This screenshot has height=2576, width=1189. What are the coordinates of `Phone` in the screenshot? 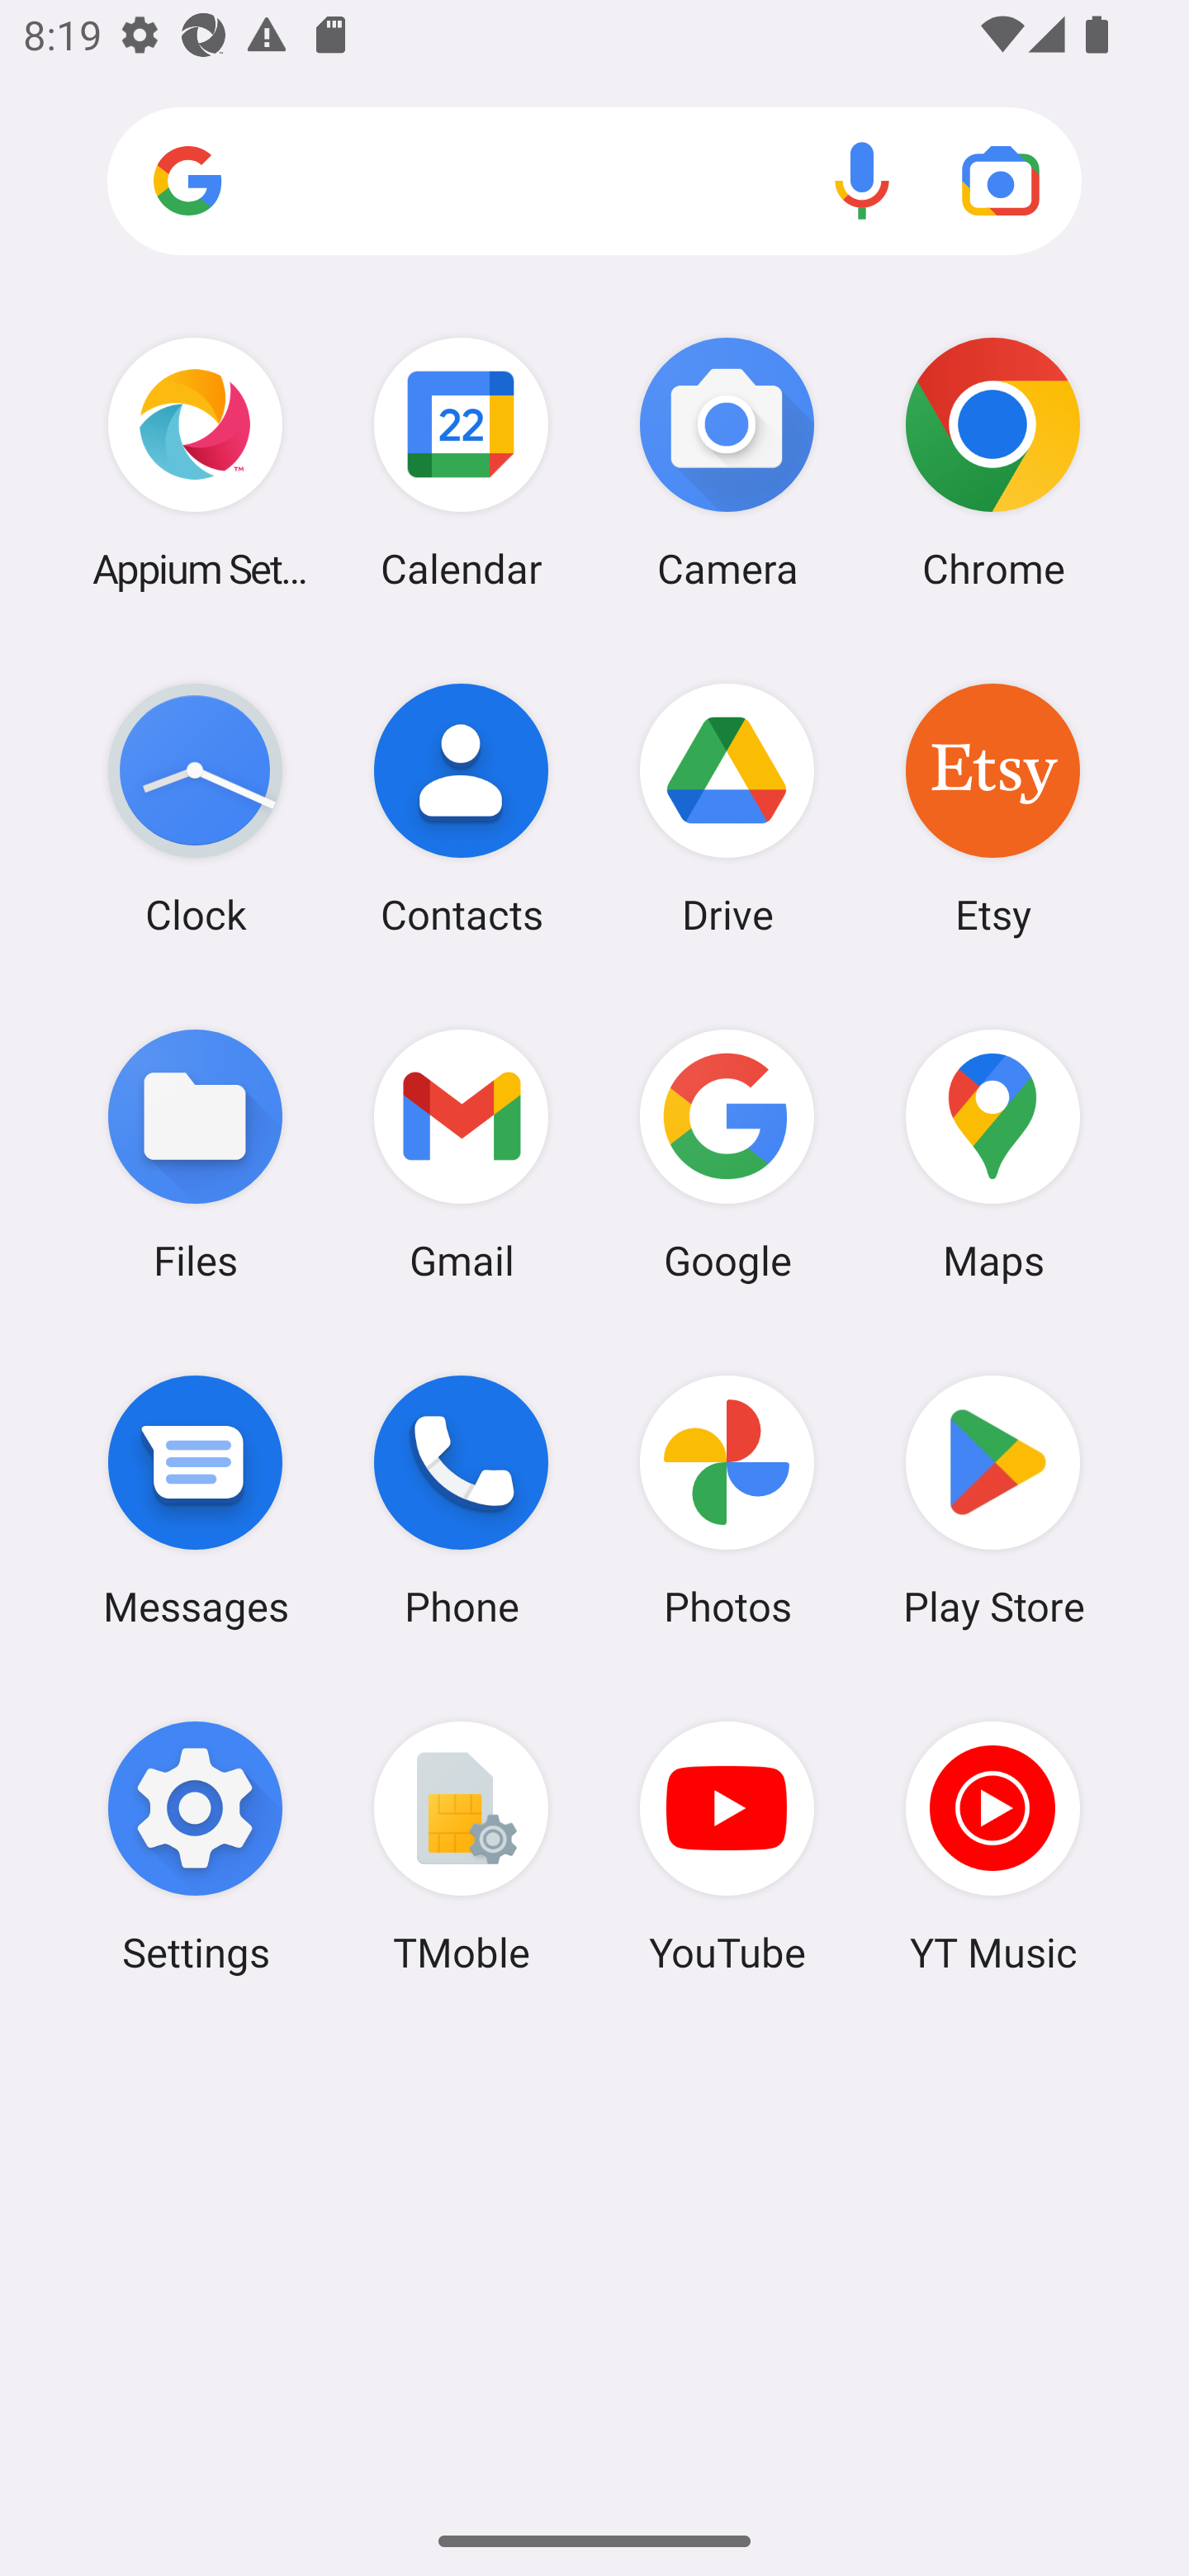 It's located at (461, 1500).